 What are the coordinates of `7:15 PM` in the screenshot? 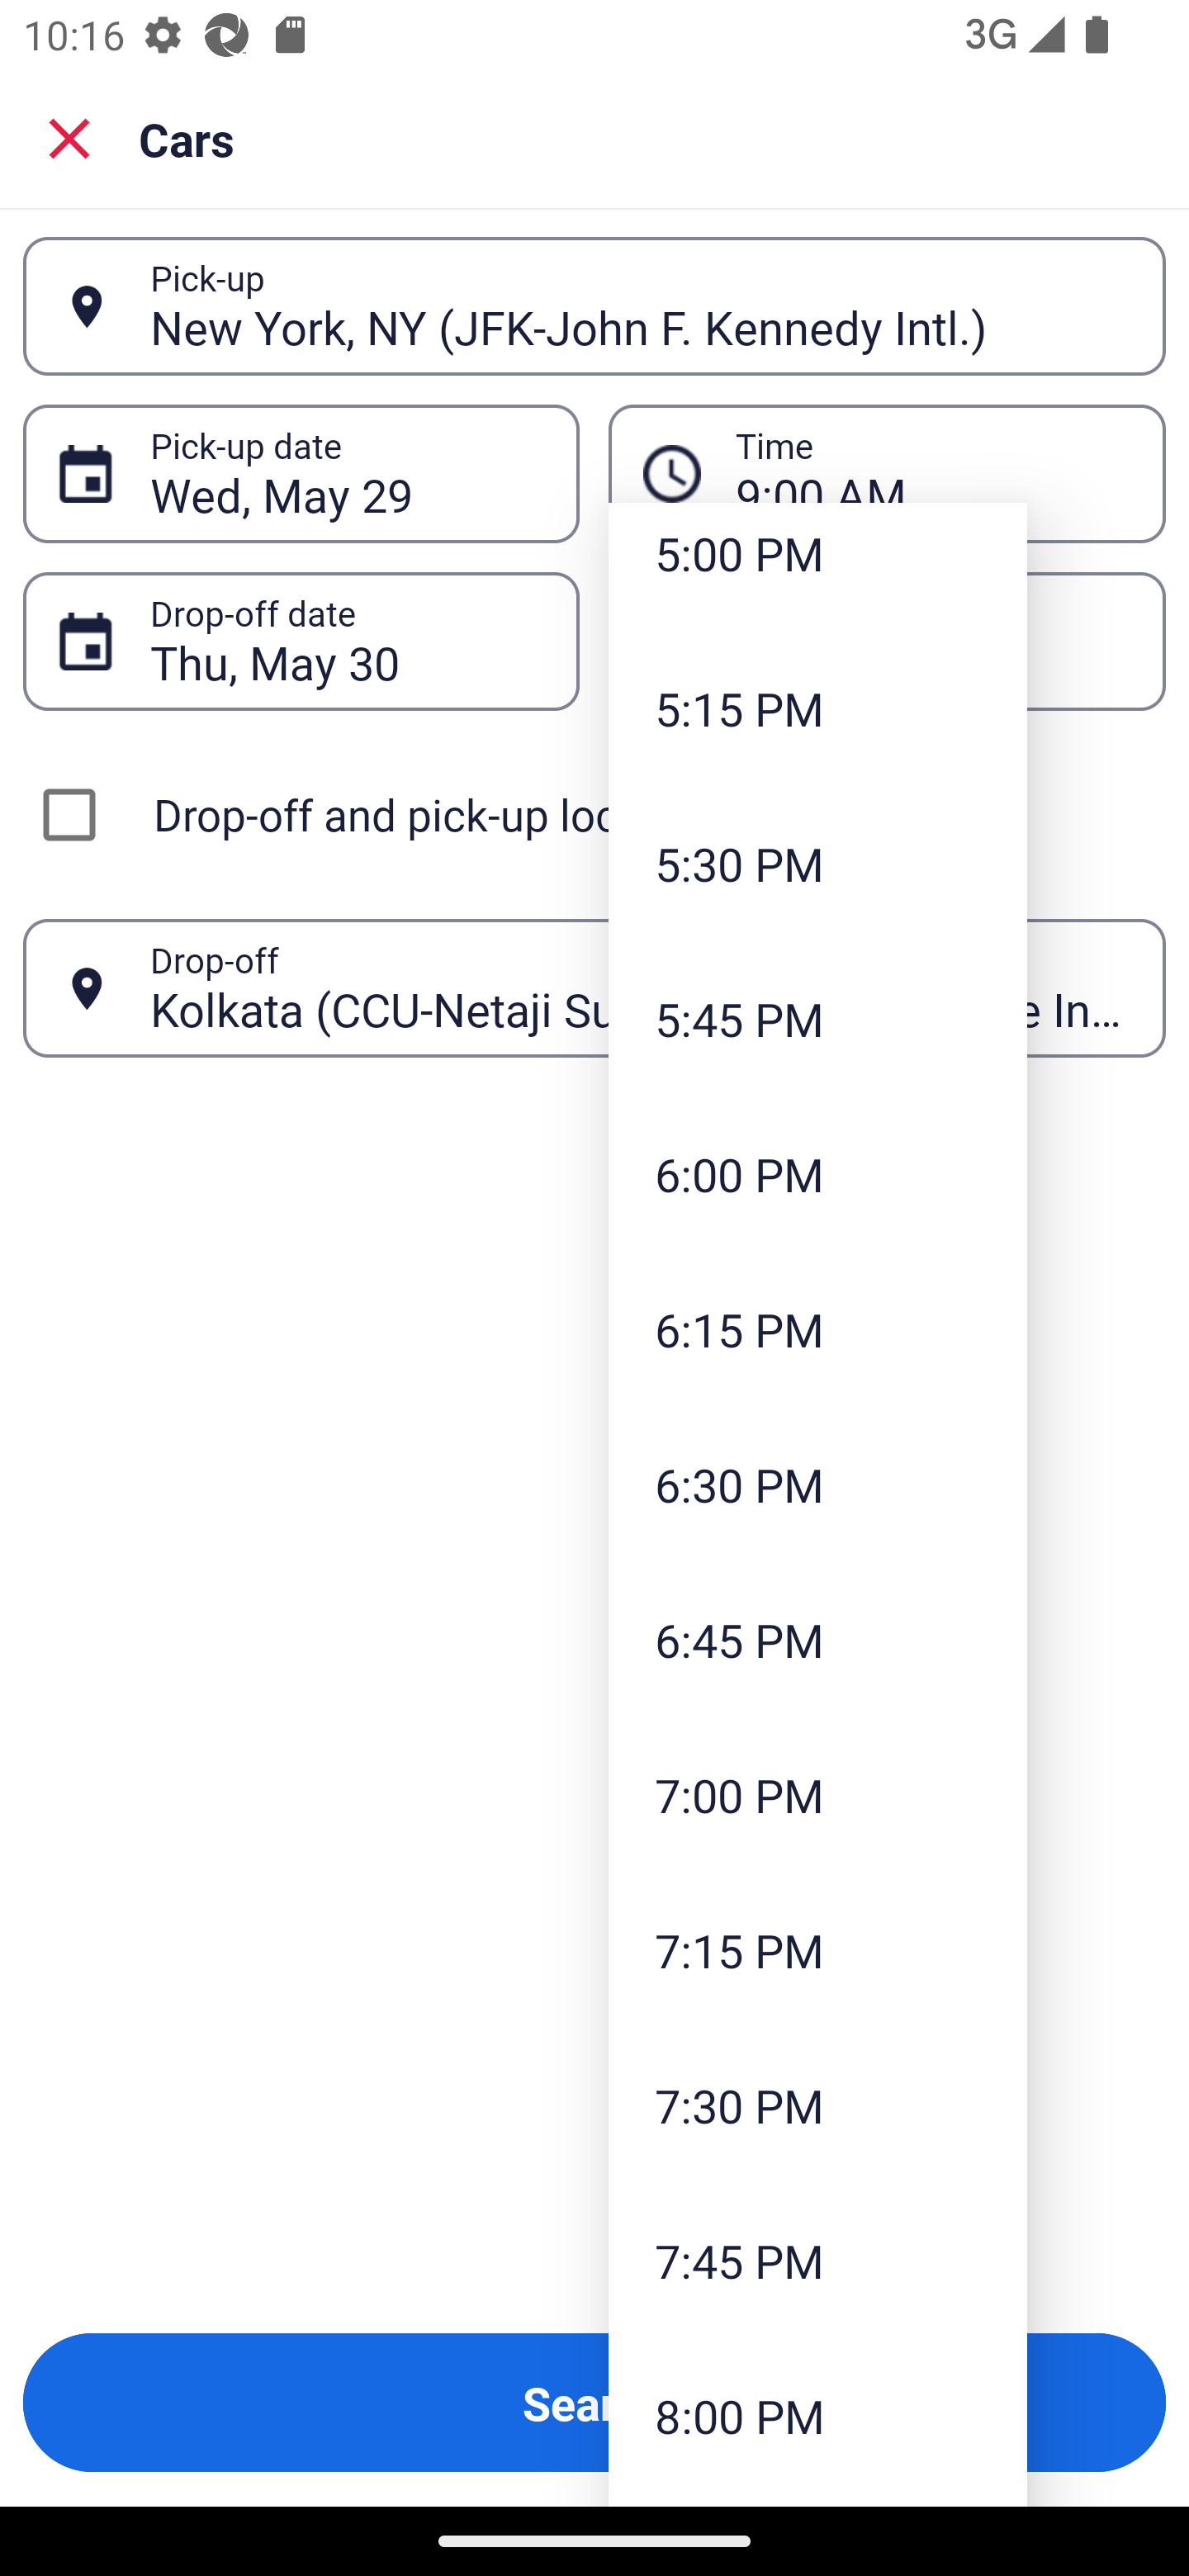 It's located at (817, 1950).